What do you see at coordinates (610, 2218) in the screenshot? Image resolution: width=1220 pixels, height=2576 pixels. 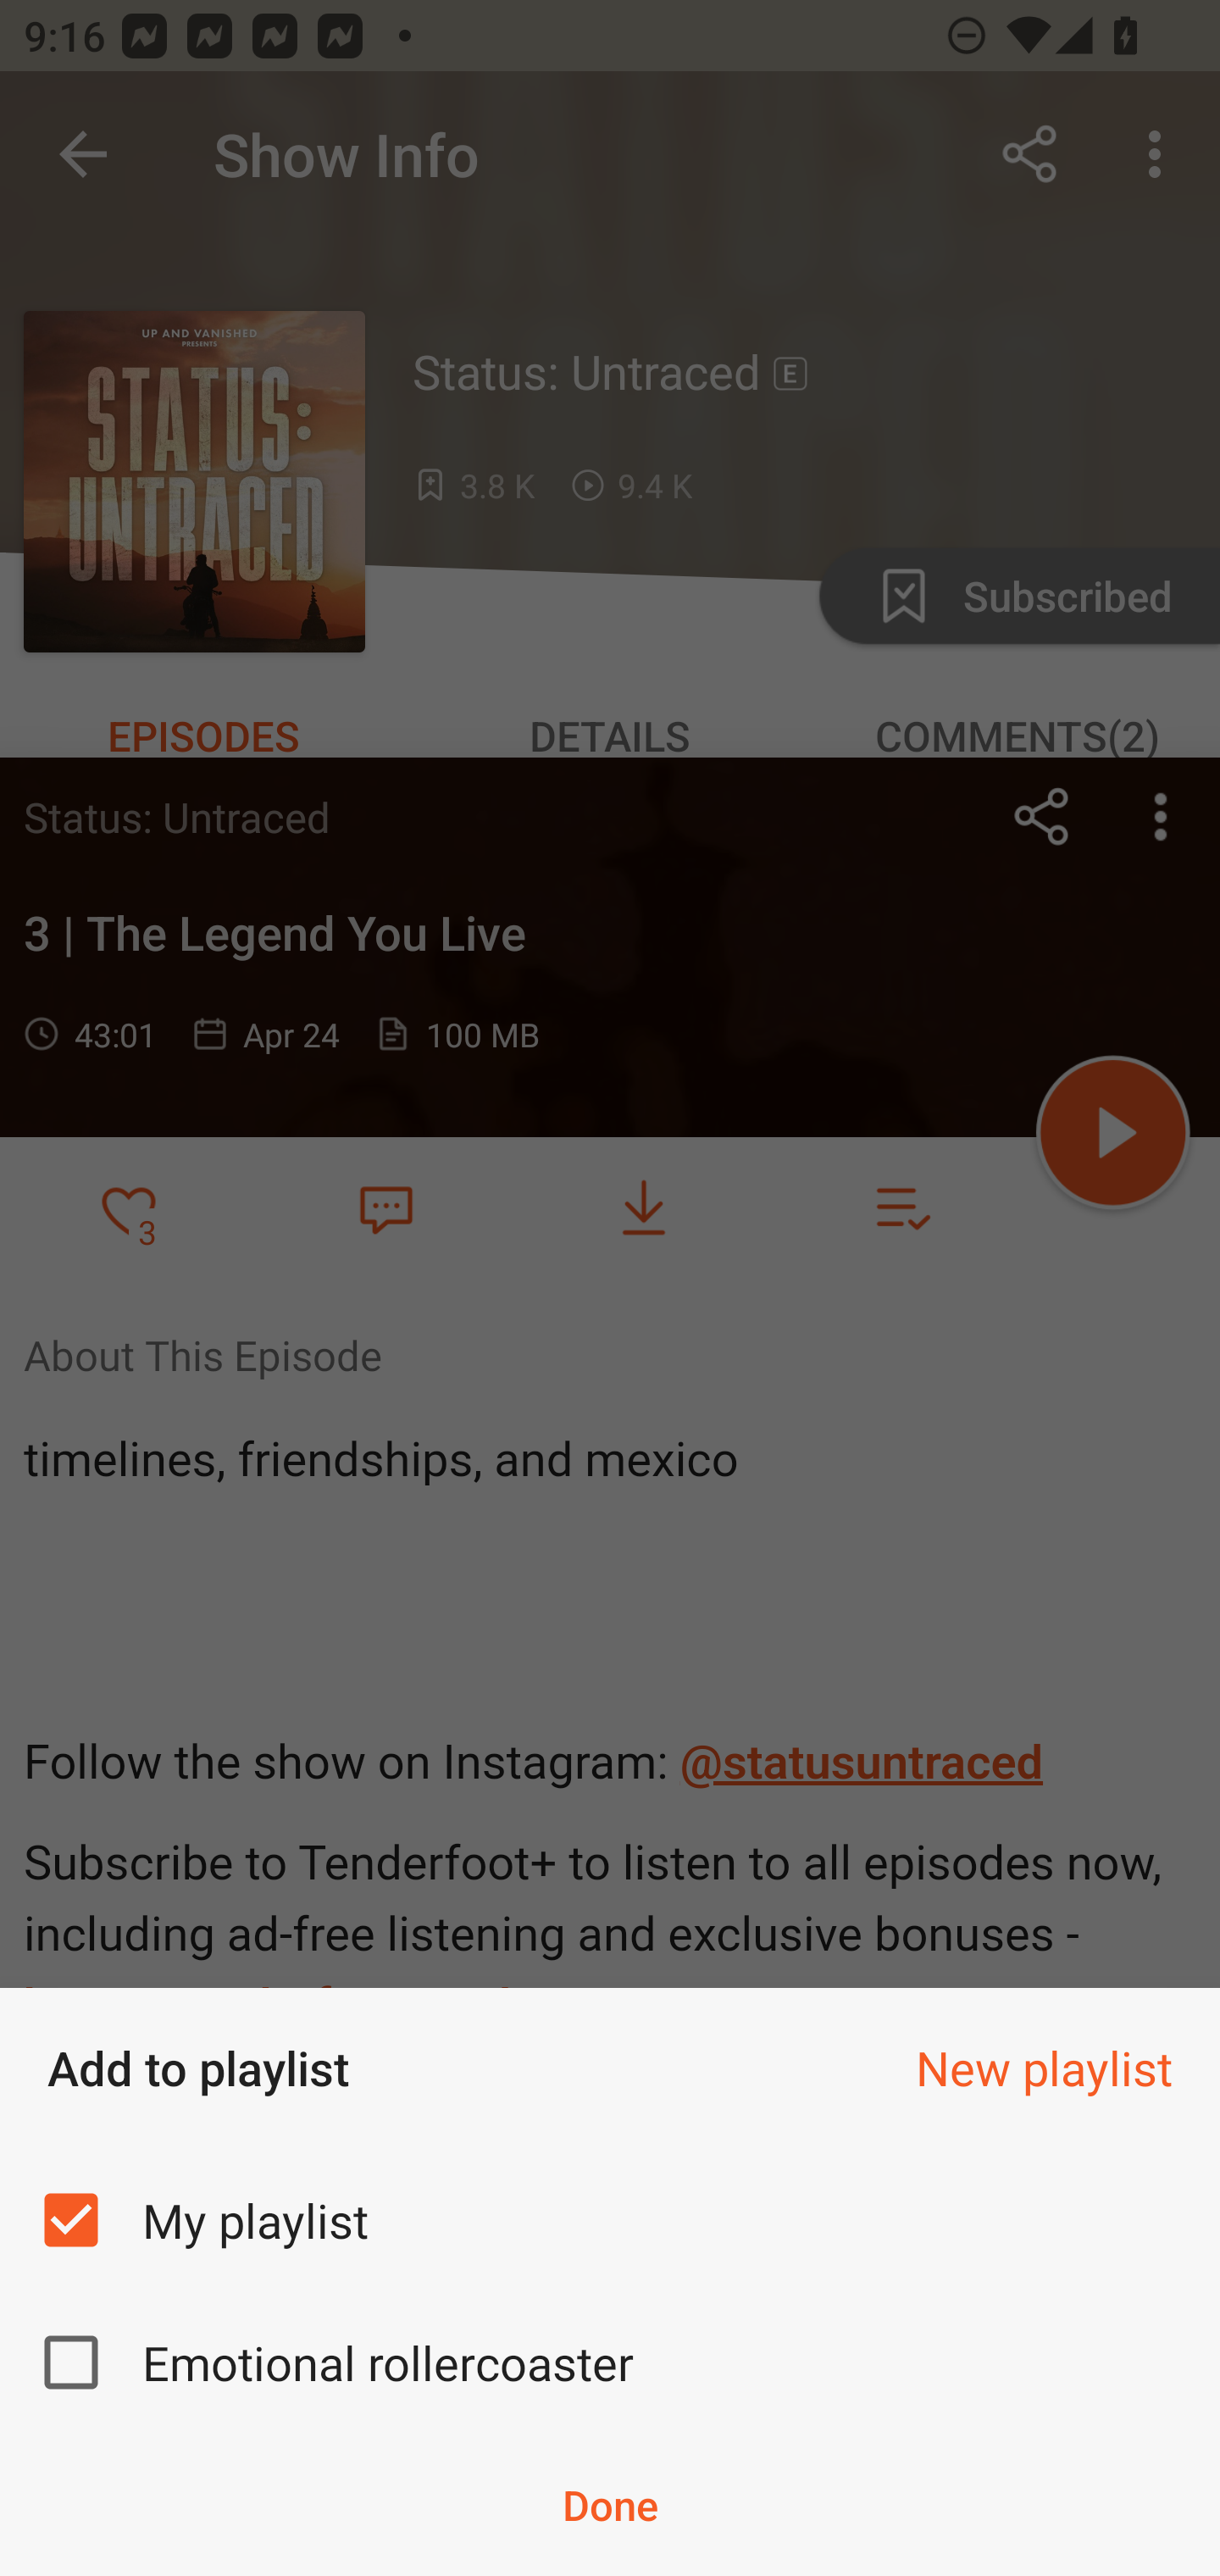 I see `My playlist` at bounding box center [610, 2218].